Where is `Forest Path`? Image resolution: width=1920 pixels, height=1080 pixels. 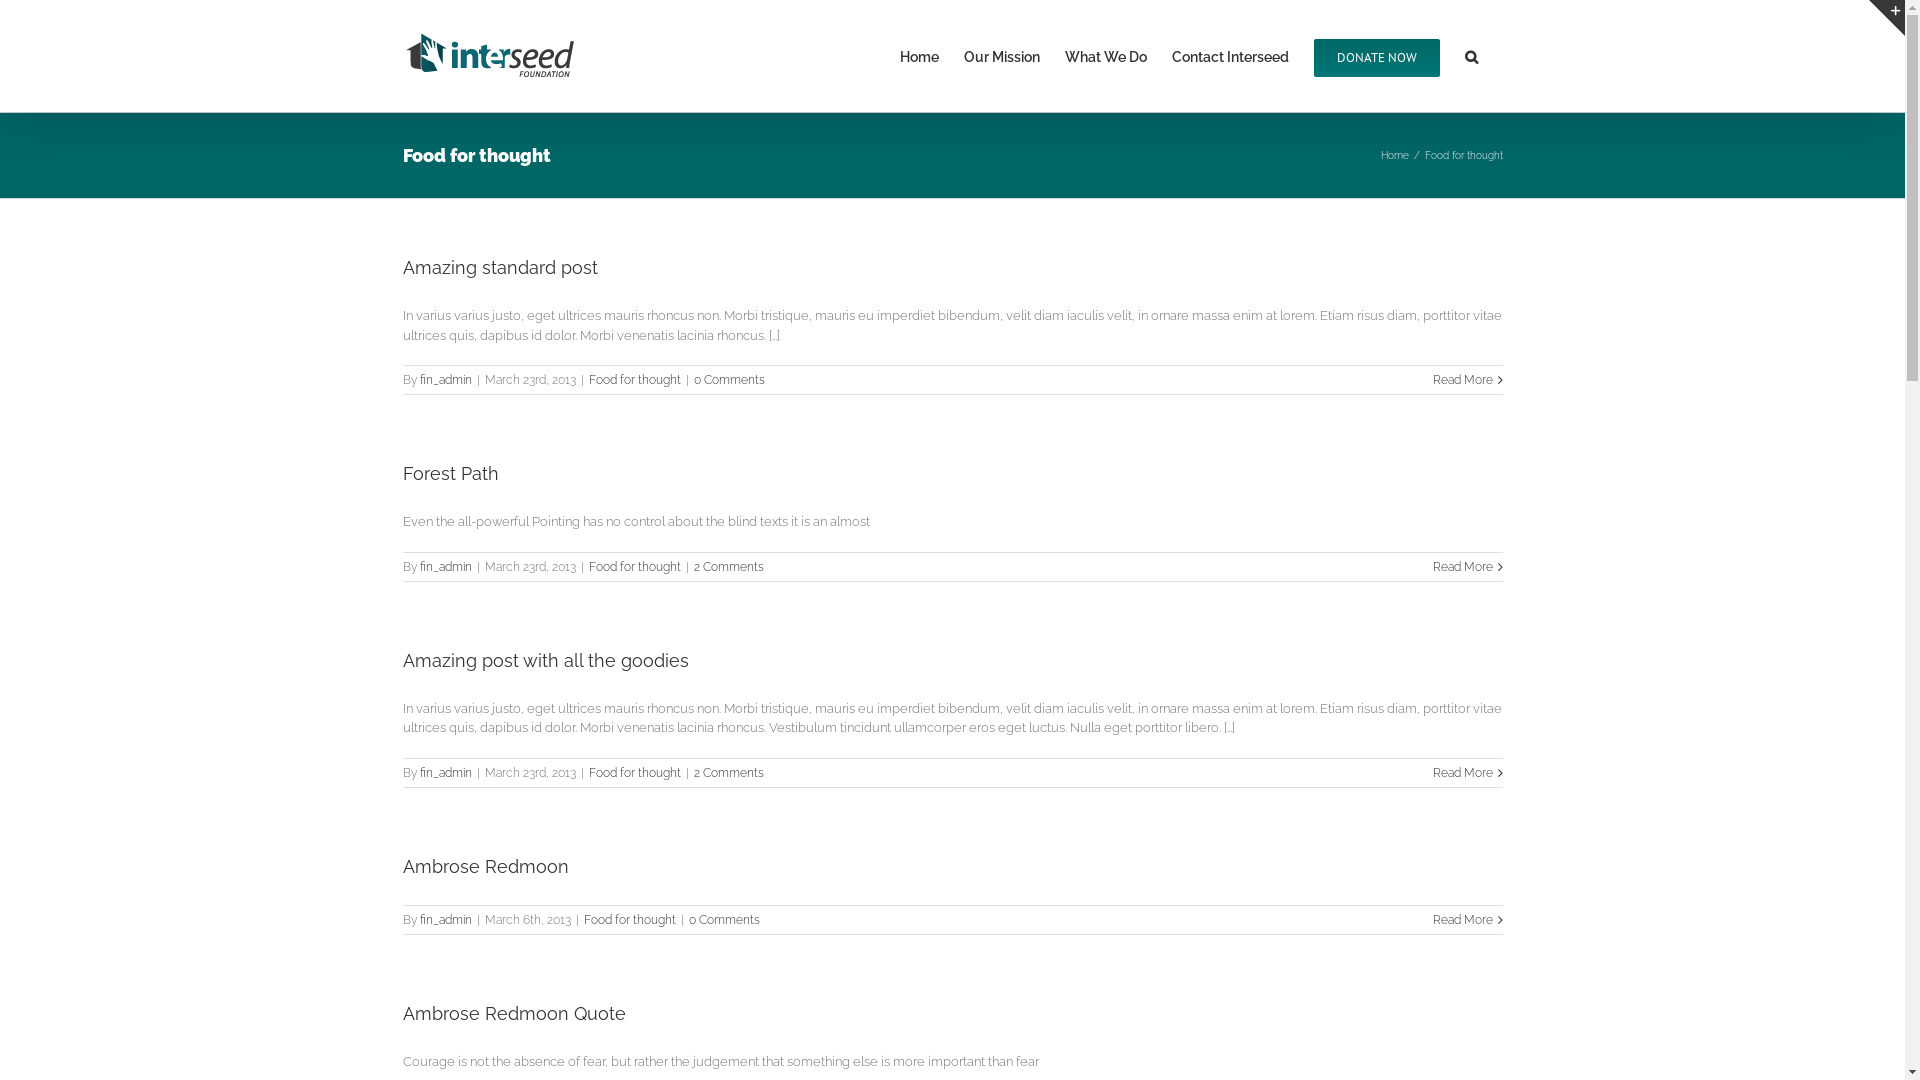 Forest Path is located at coordinates (450, 474).